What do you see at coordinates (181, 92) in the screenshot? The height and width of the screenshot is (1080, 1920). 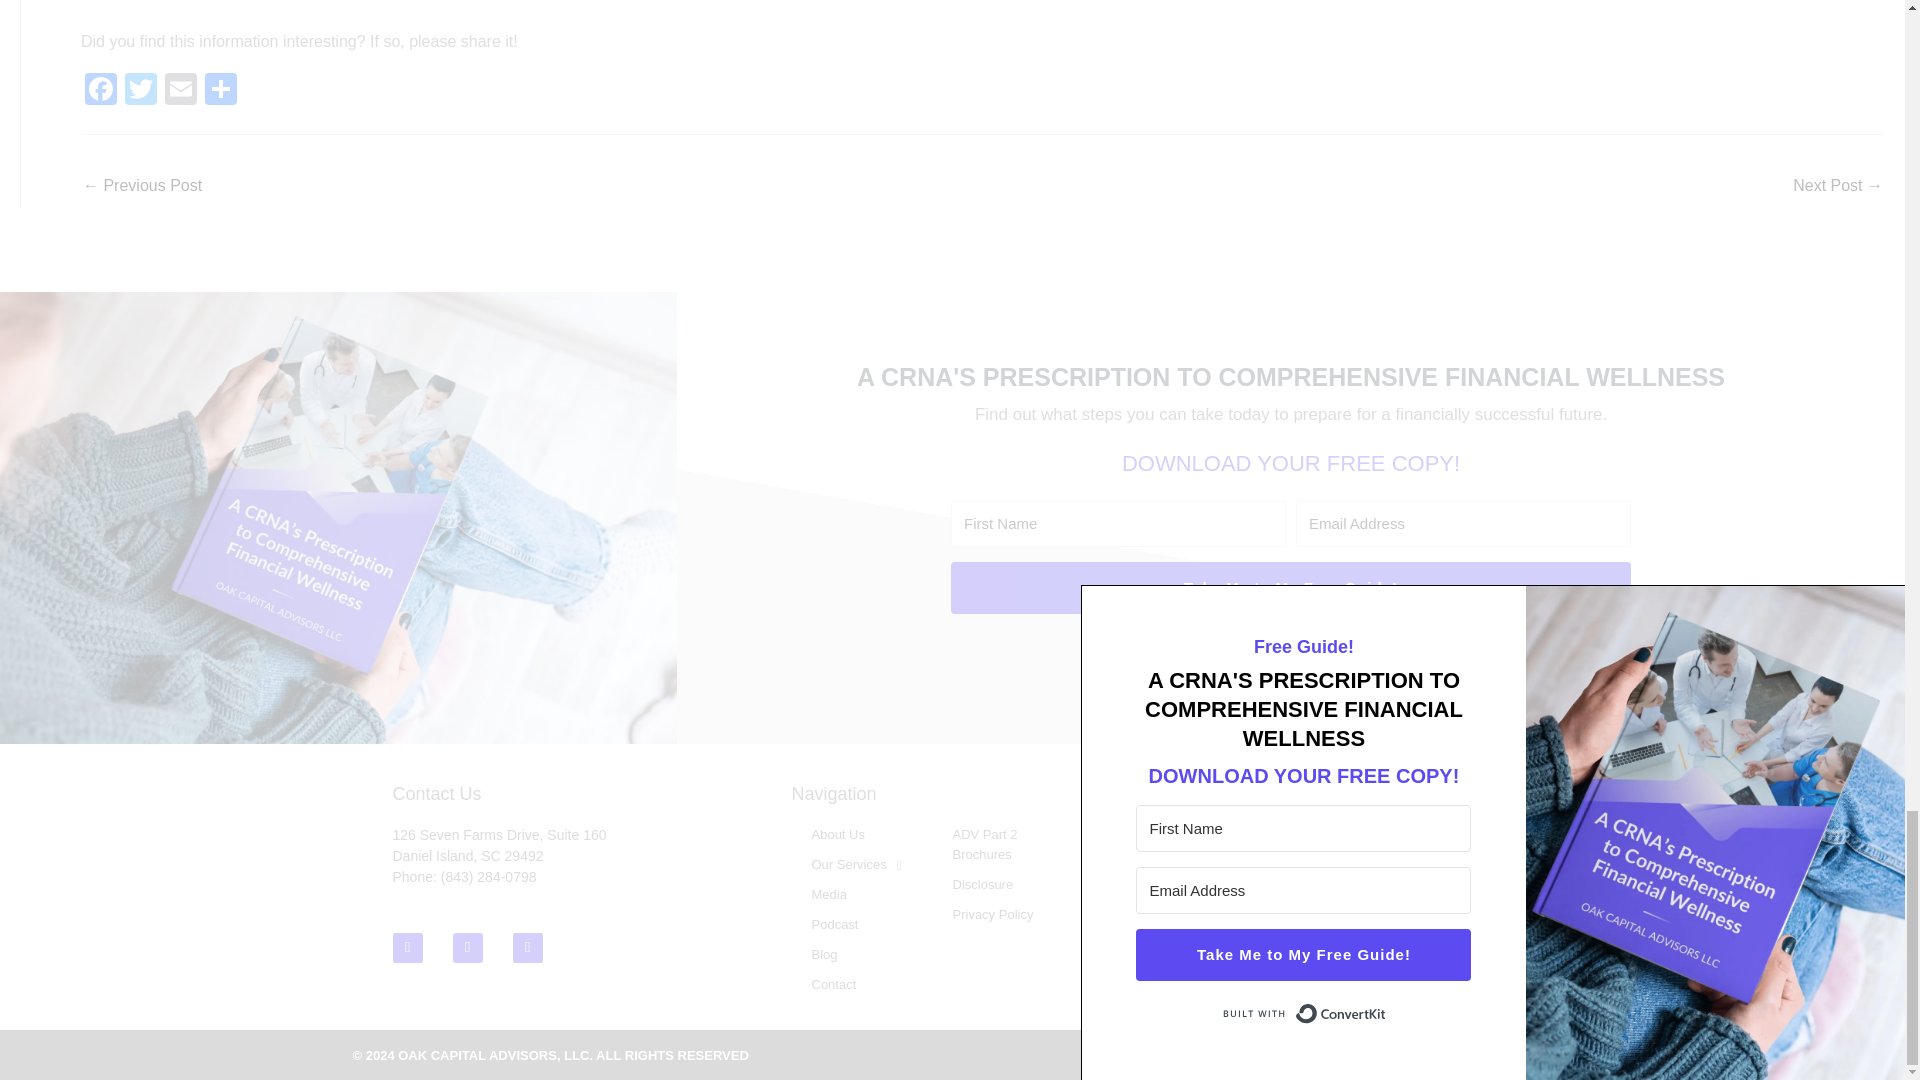 I see `Email` at bounding box center [181, 92].